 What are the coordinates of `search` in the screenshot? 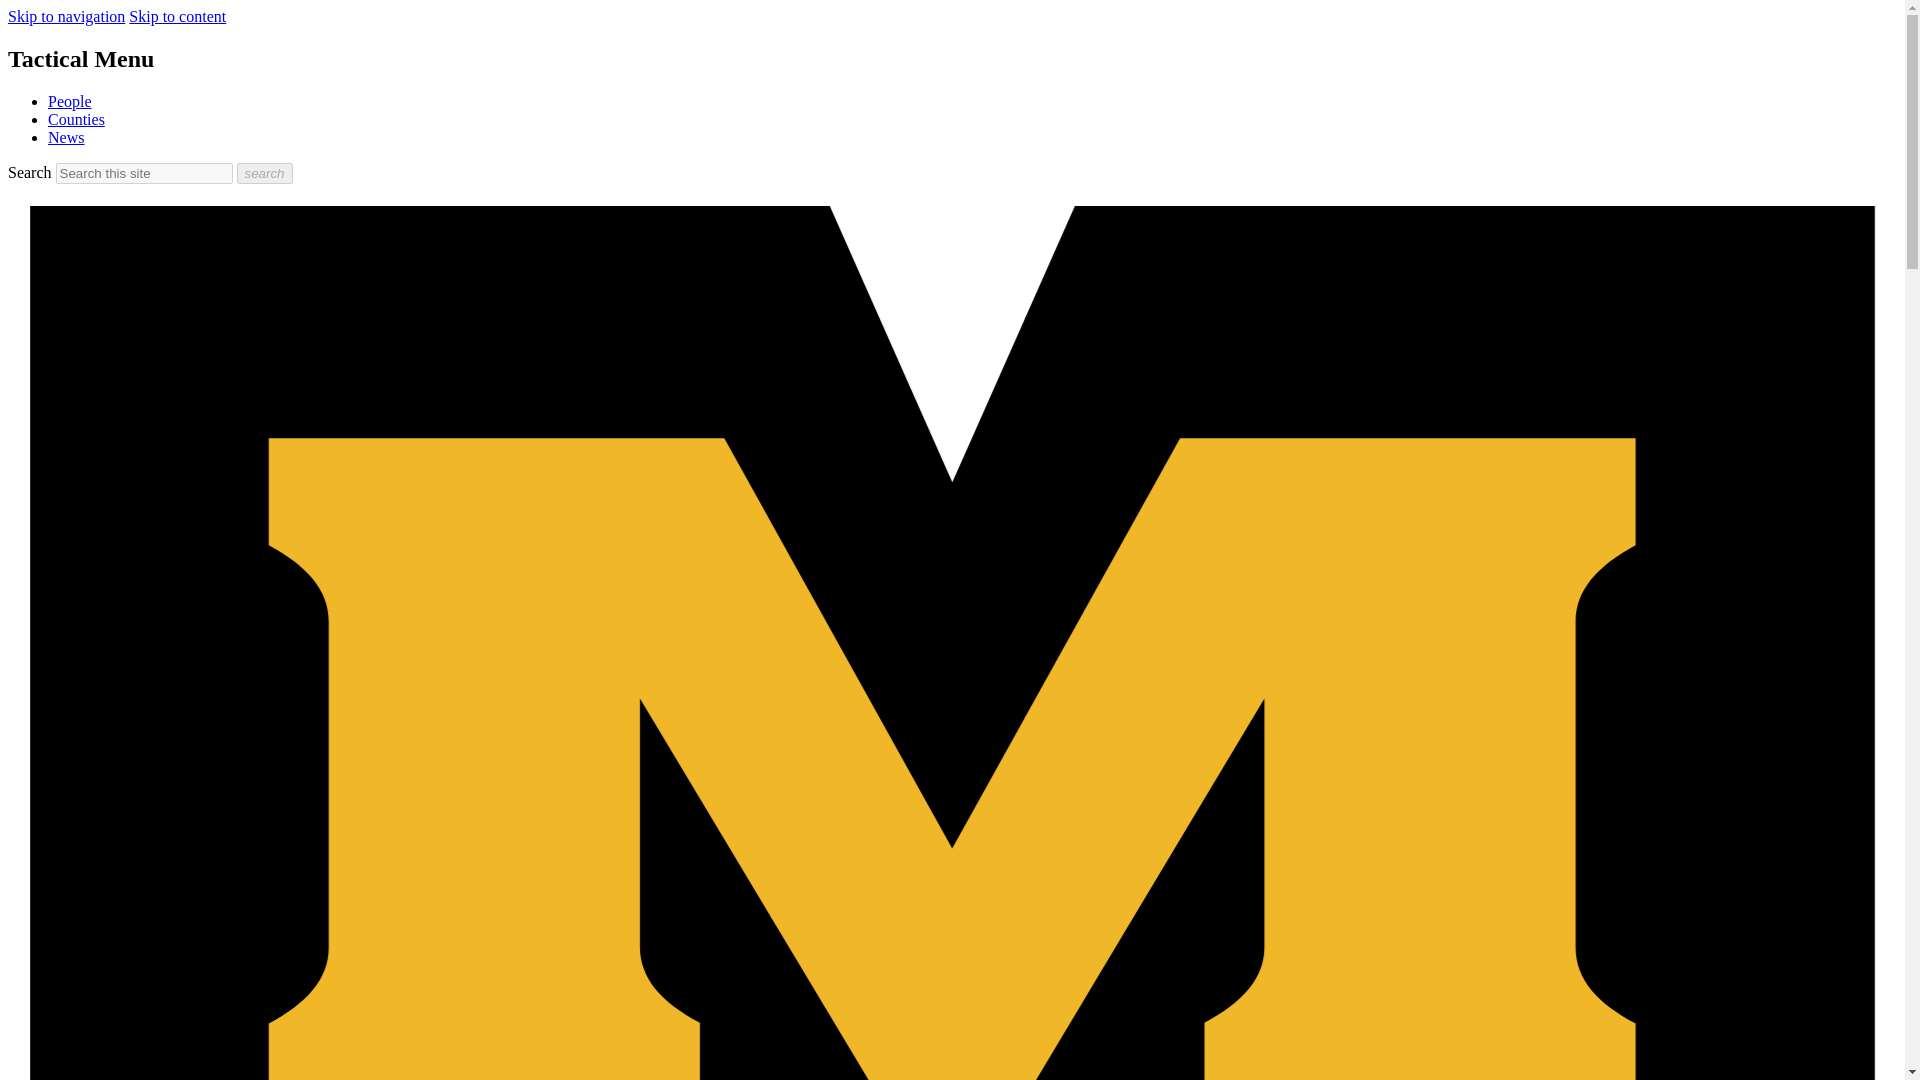 It's located at (264, 173).